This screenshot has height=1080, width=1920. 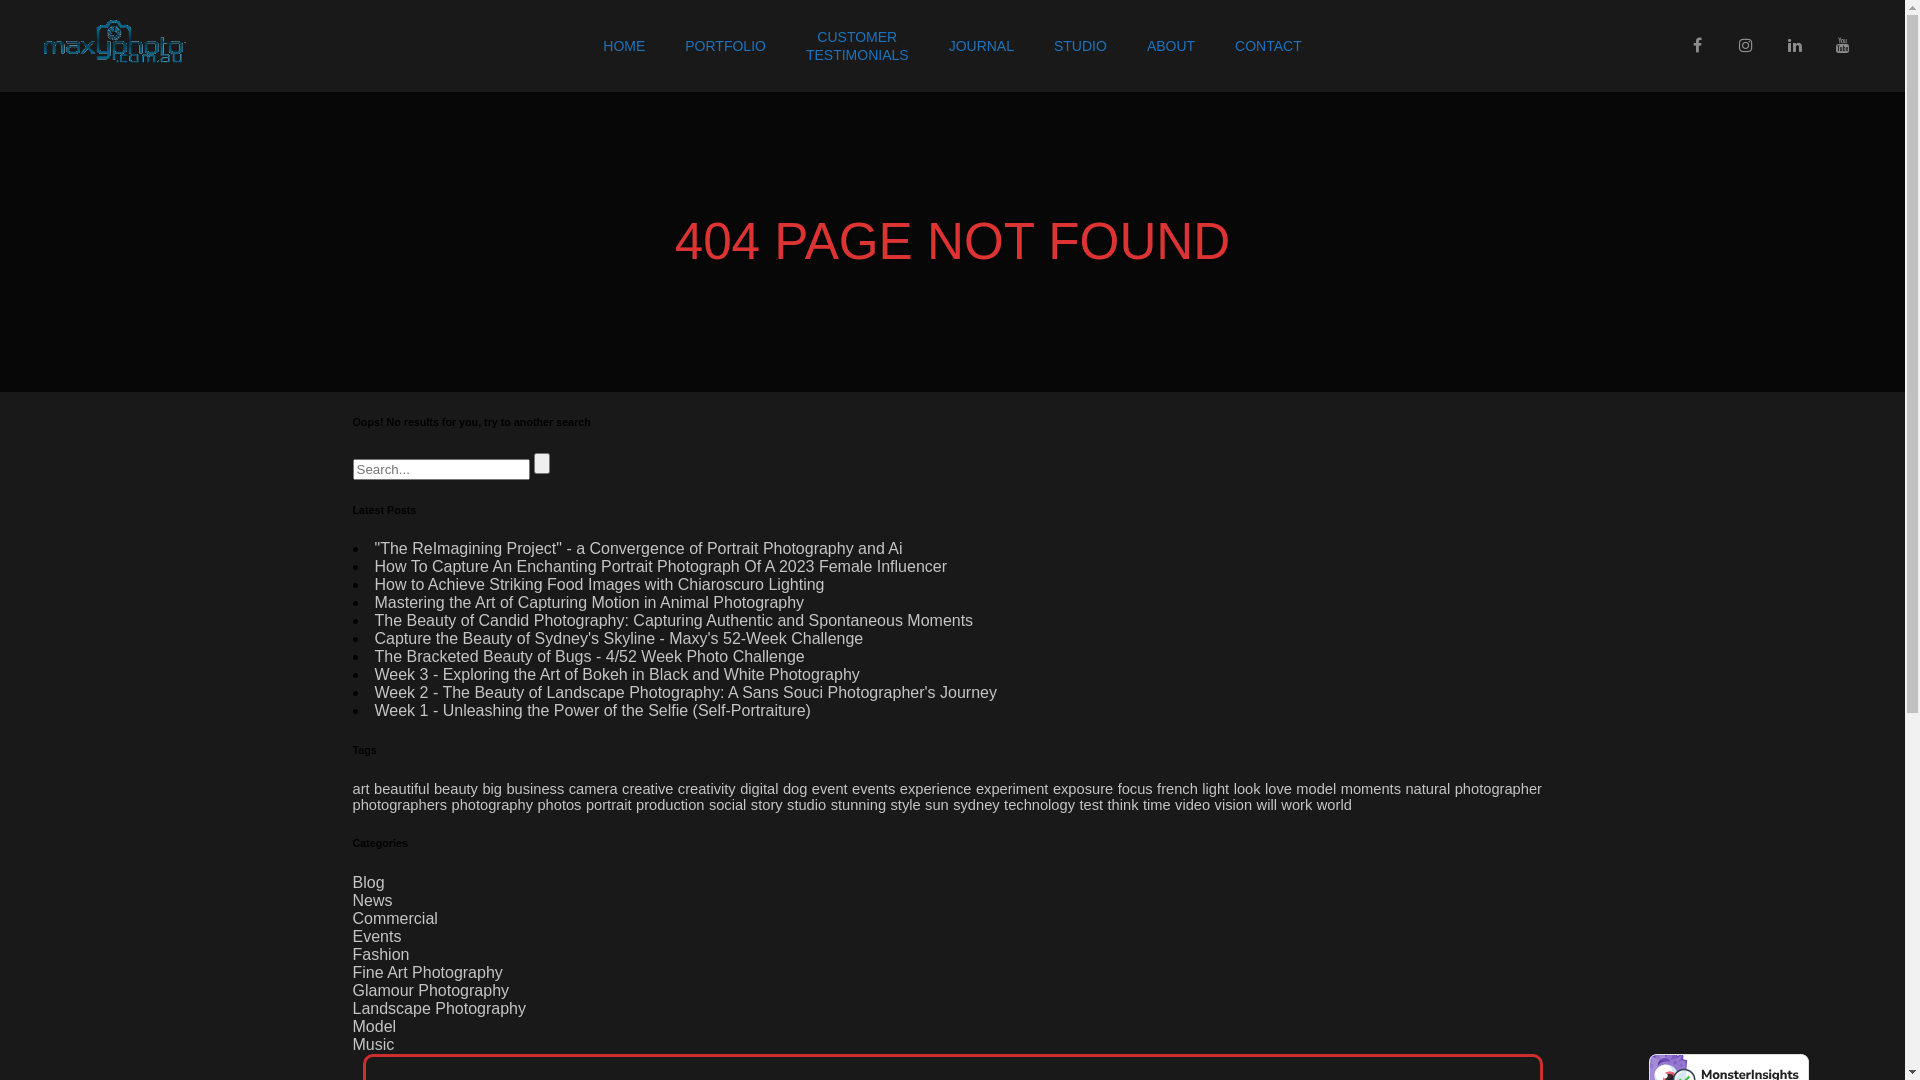 What do you see at coordinates (559, 805) in the screenshot?
I see `photos` at bounding box center [559, 805].